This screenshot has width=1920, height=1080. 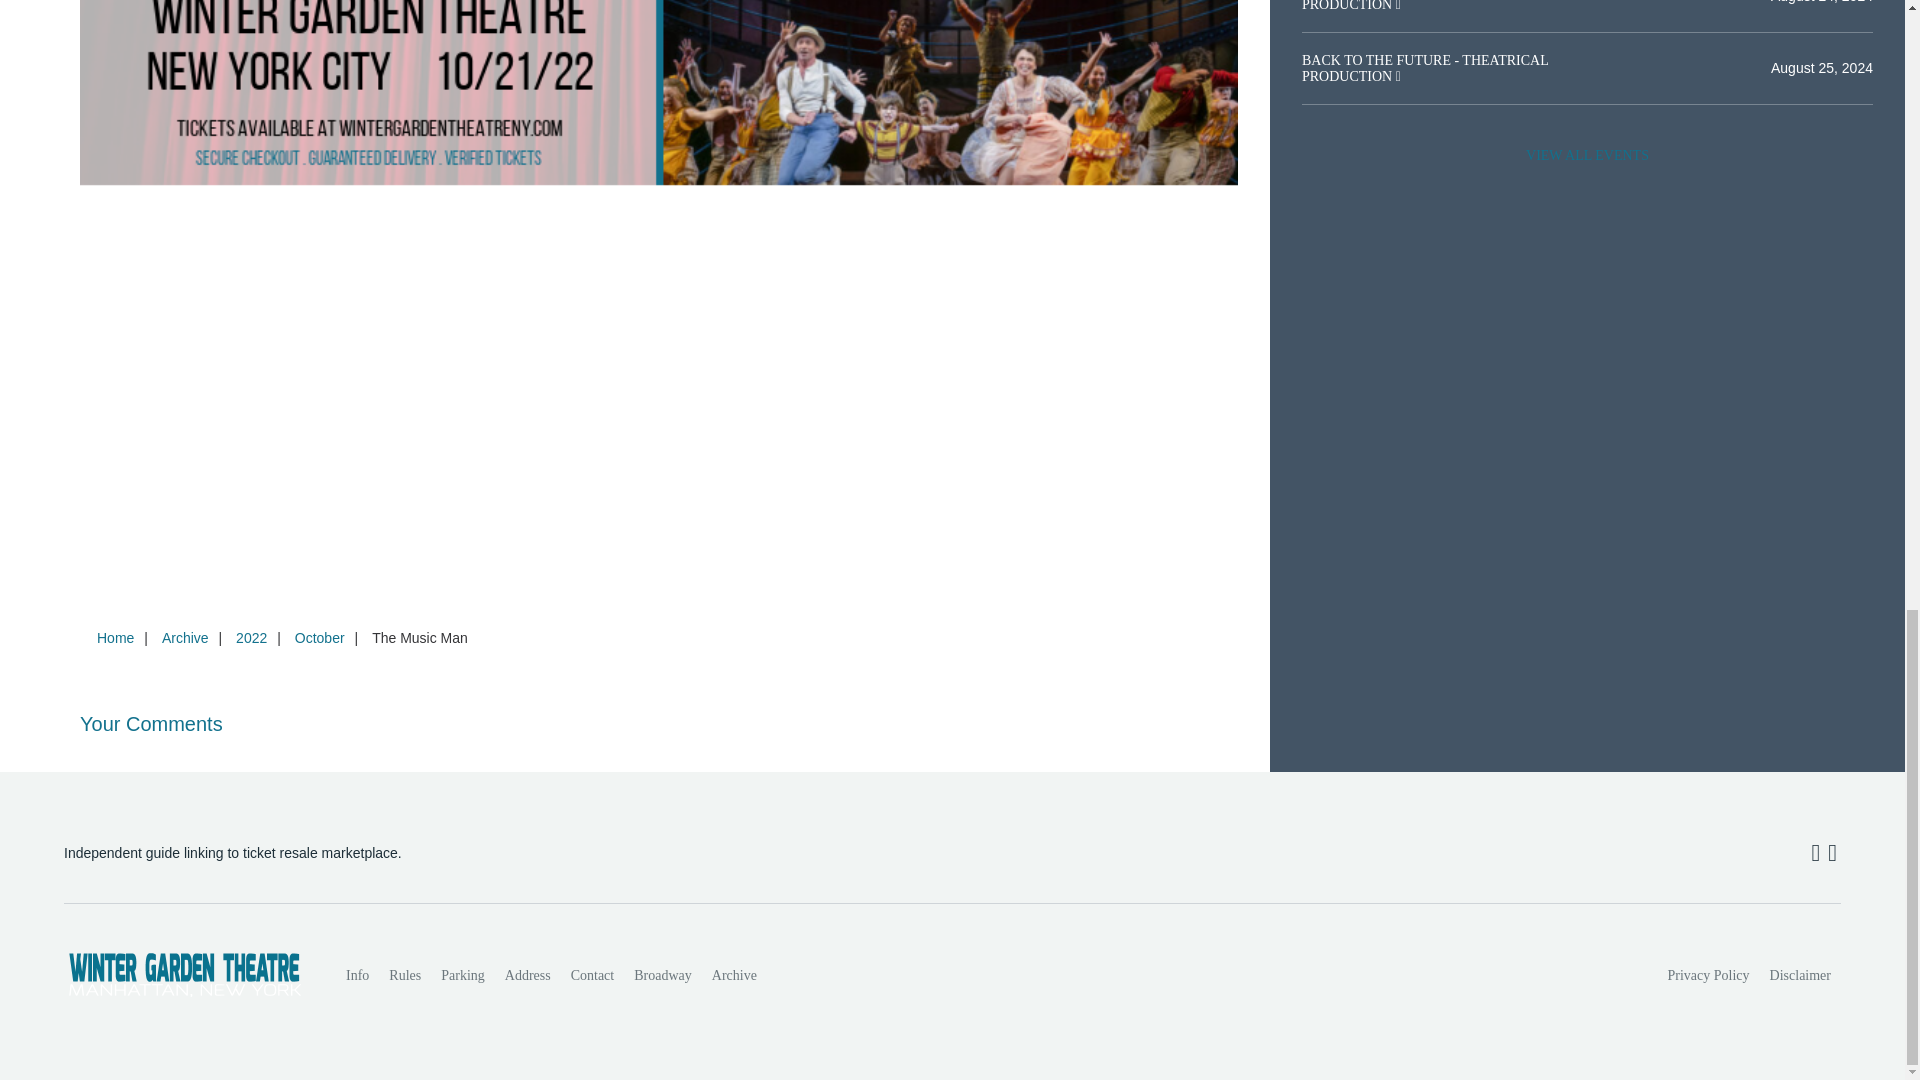 What do you see at coordinates (592, 975) in the screenshot?
I see `Contact` at bounding box center [592, 975].